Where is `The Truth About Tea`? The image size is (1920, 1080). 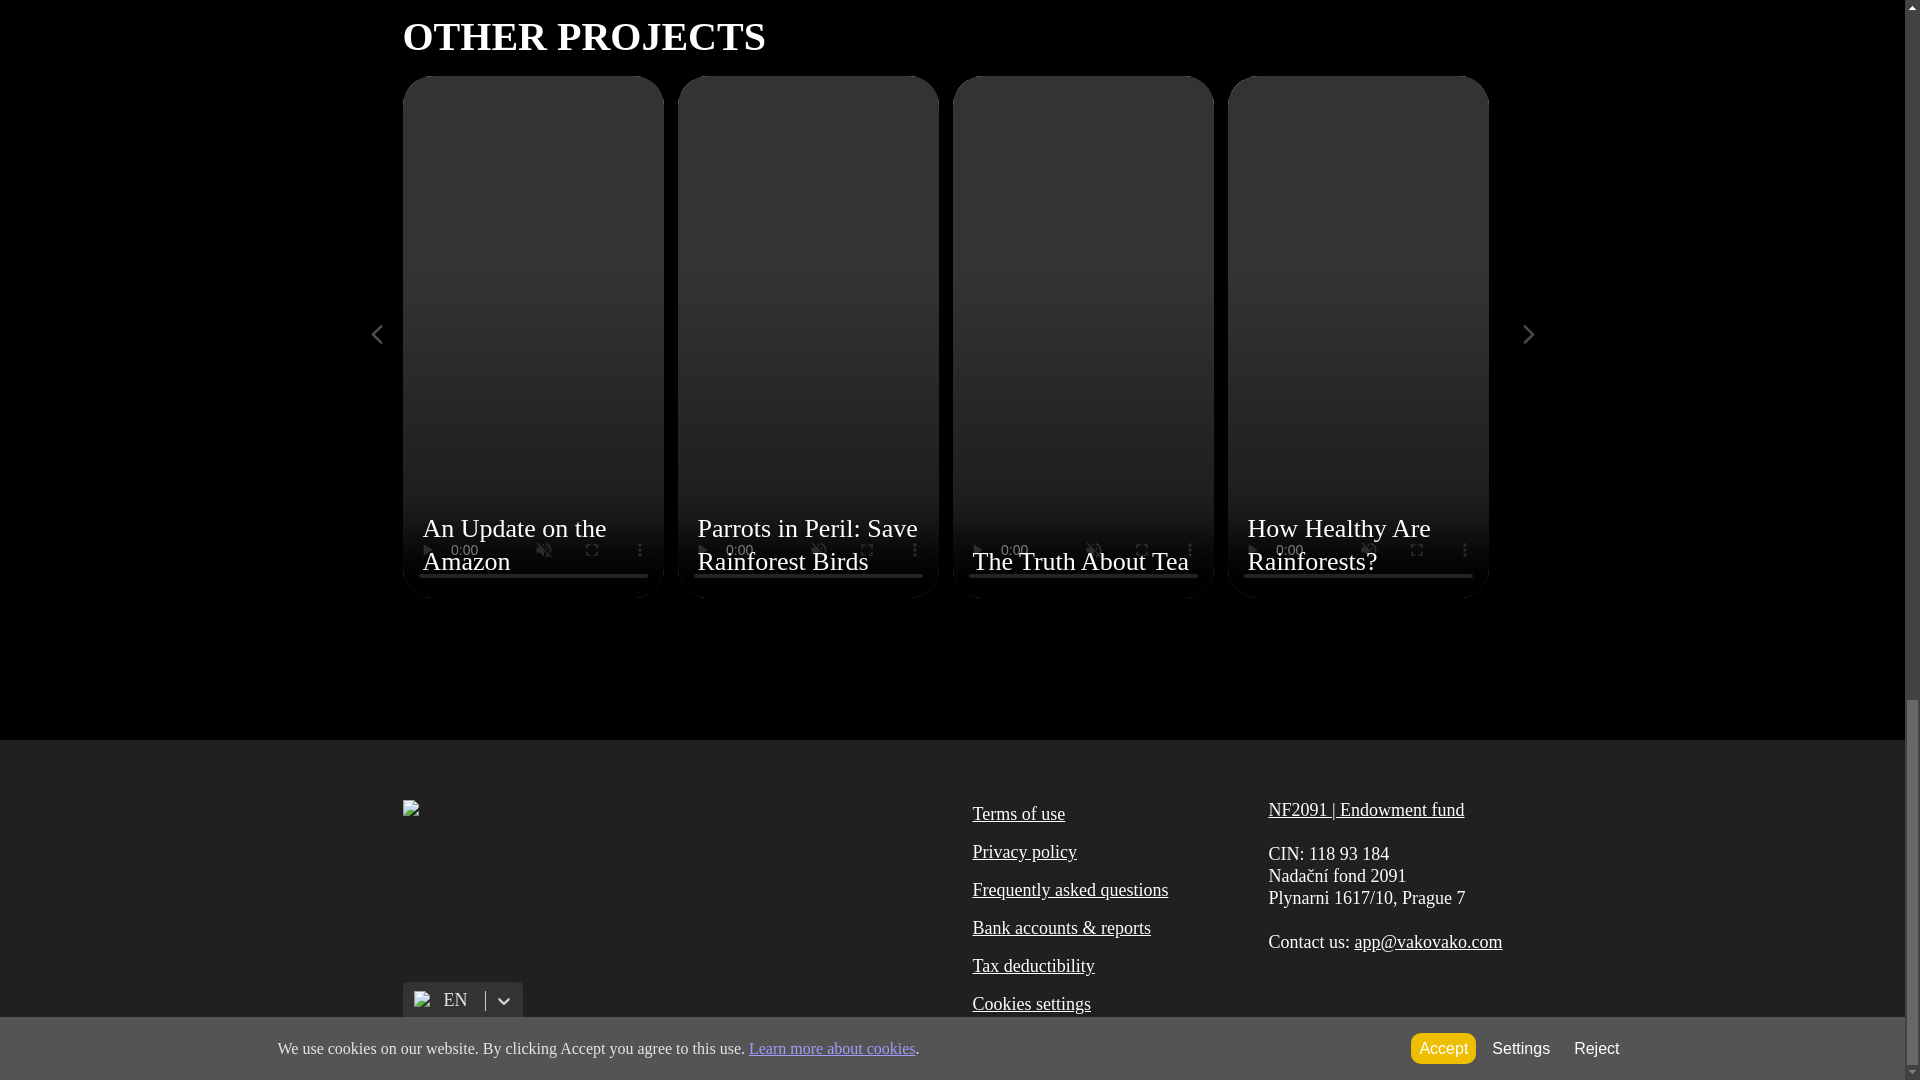
The Truth About Tea is located at coordinates (1082, 336).